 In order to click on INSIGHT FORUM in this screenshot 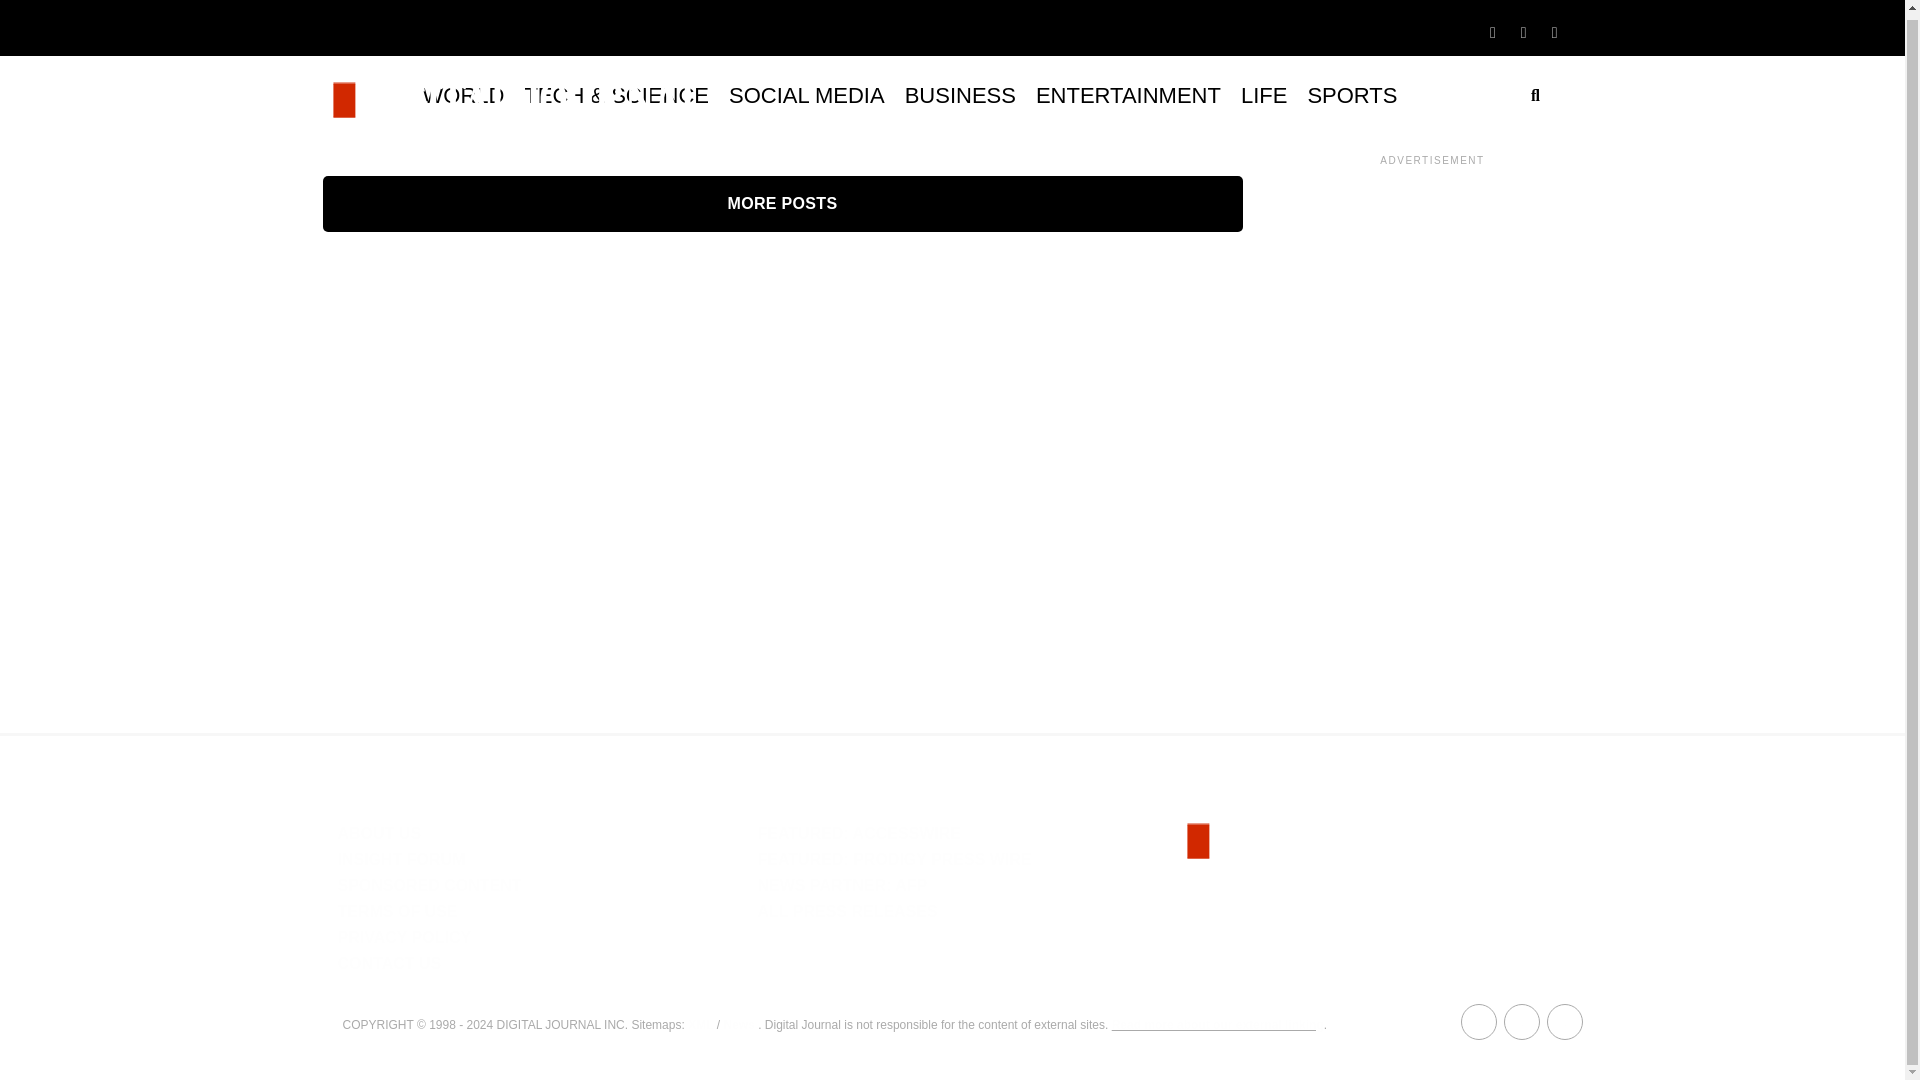, I will do `click(402, 860)`.